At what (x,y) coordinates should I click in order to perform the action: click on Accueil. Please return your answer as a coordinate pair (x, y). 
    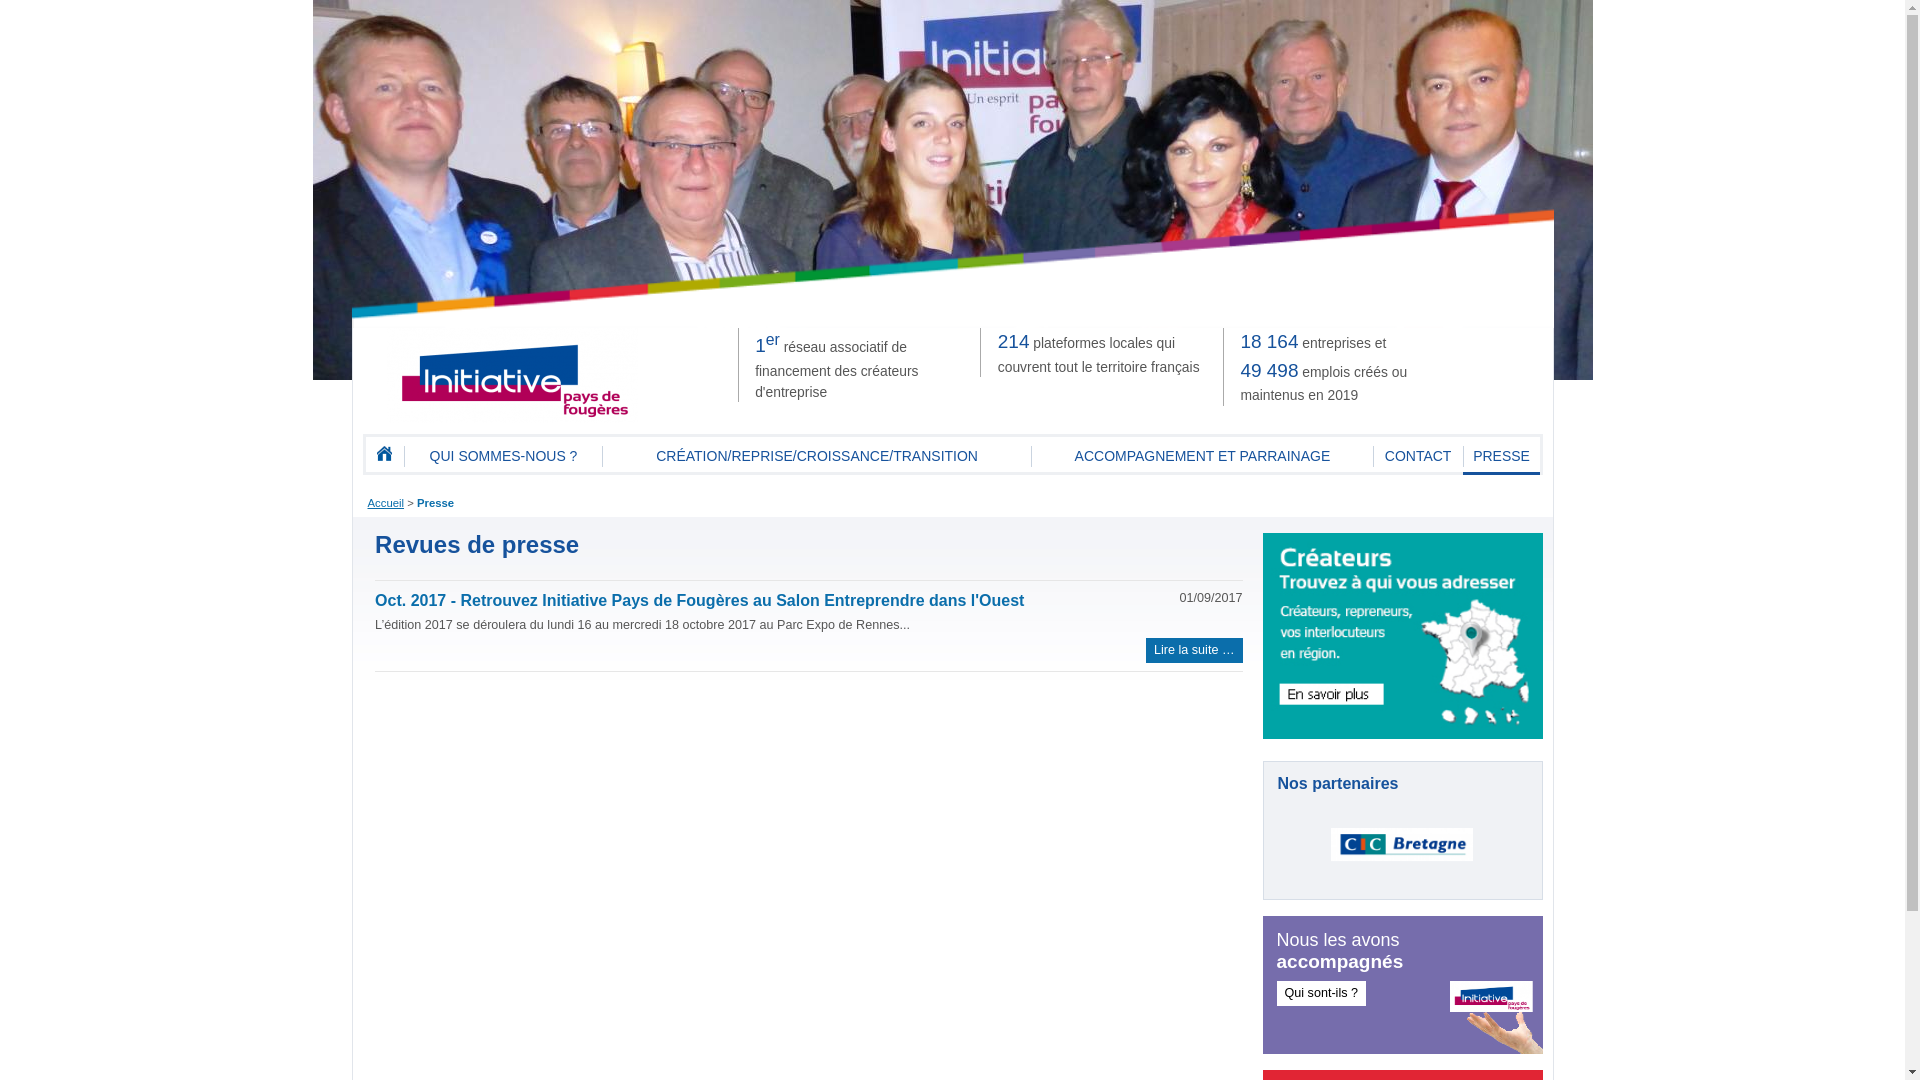
    Looking at the image, I should click on (386, 502).